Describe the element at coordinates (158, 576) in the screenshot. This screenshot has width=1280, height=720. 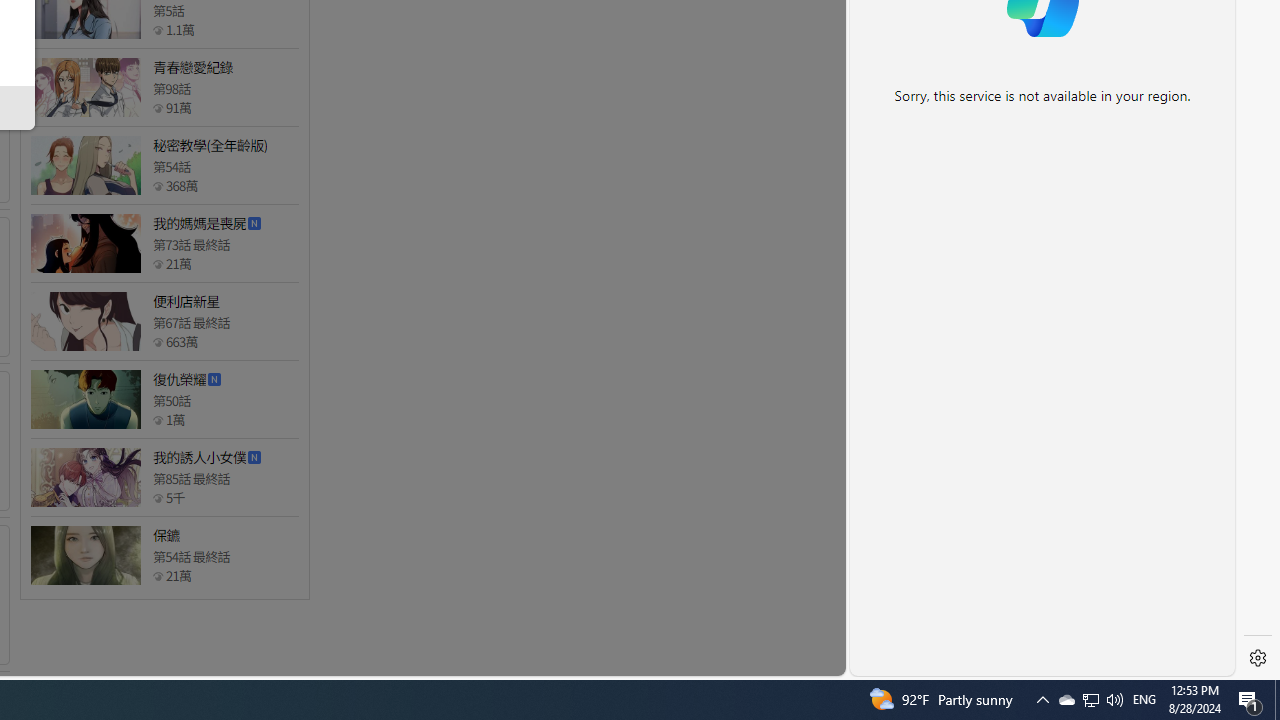
I see `Class: epicon_starpoint` at that location.